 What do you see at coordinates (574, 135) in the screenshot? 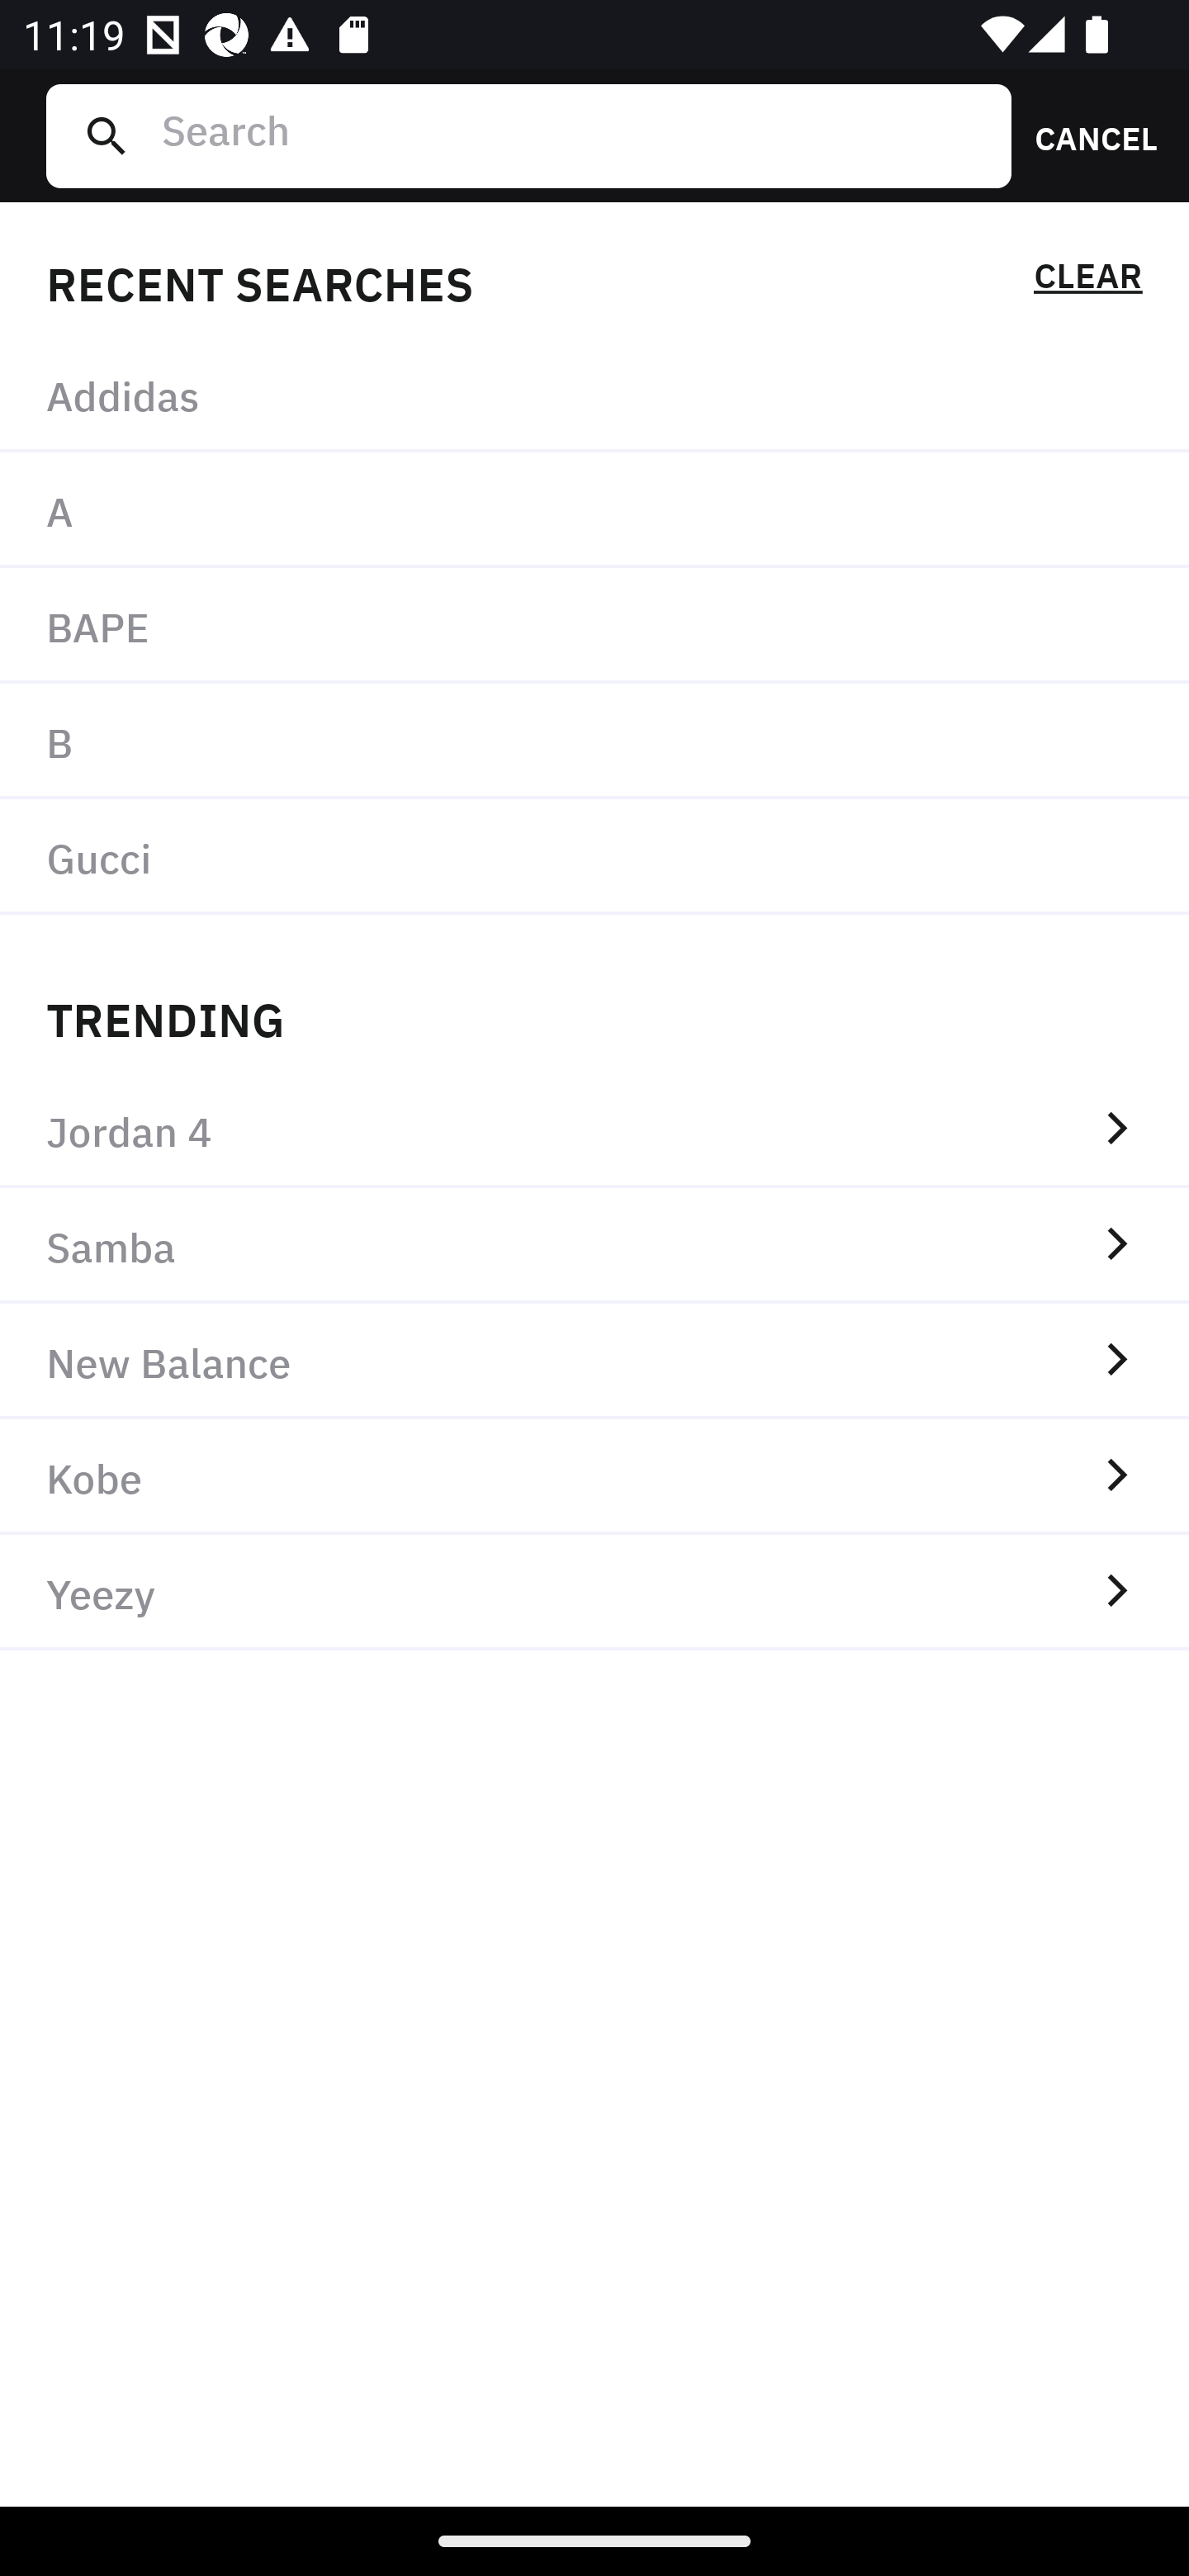
I see `Search` at bounding box center [574, 135].